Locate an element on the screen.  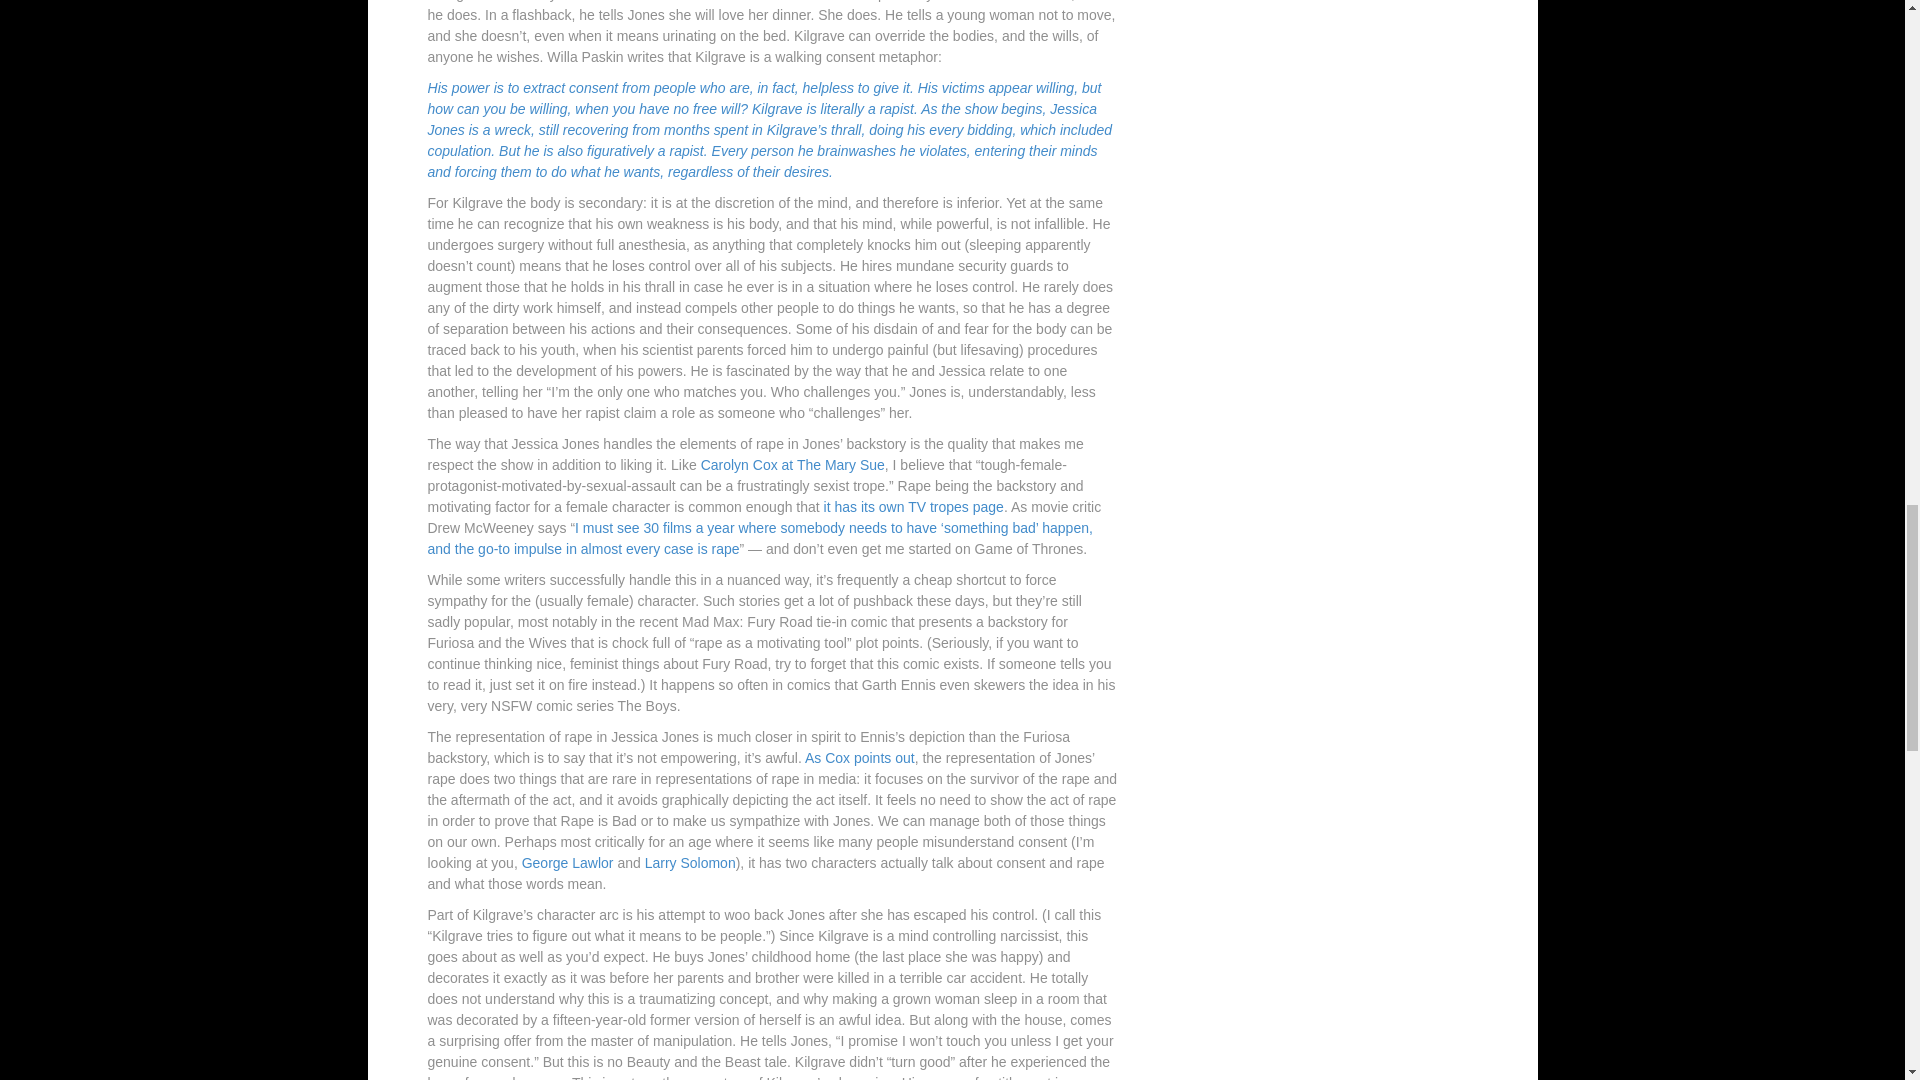
Larry Solomon is located at coordinates (690, 862).